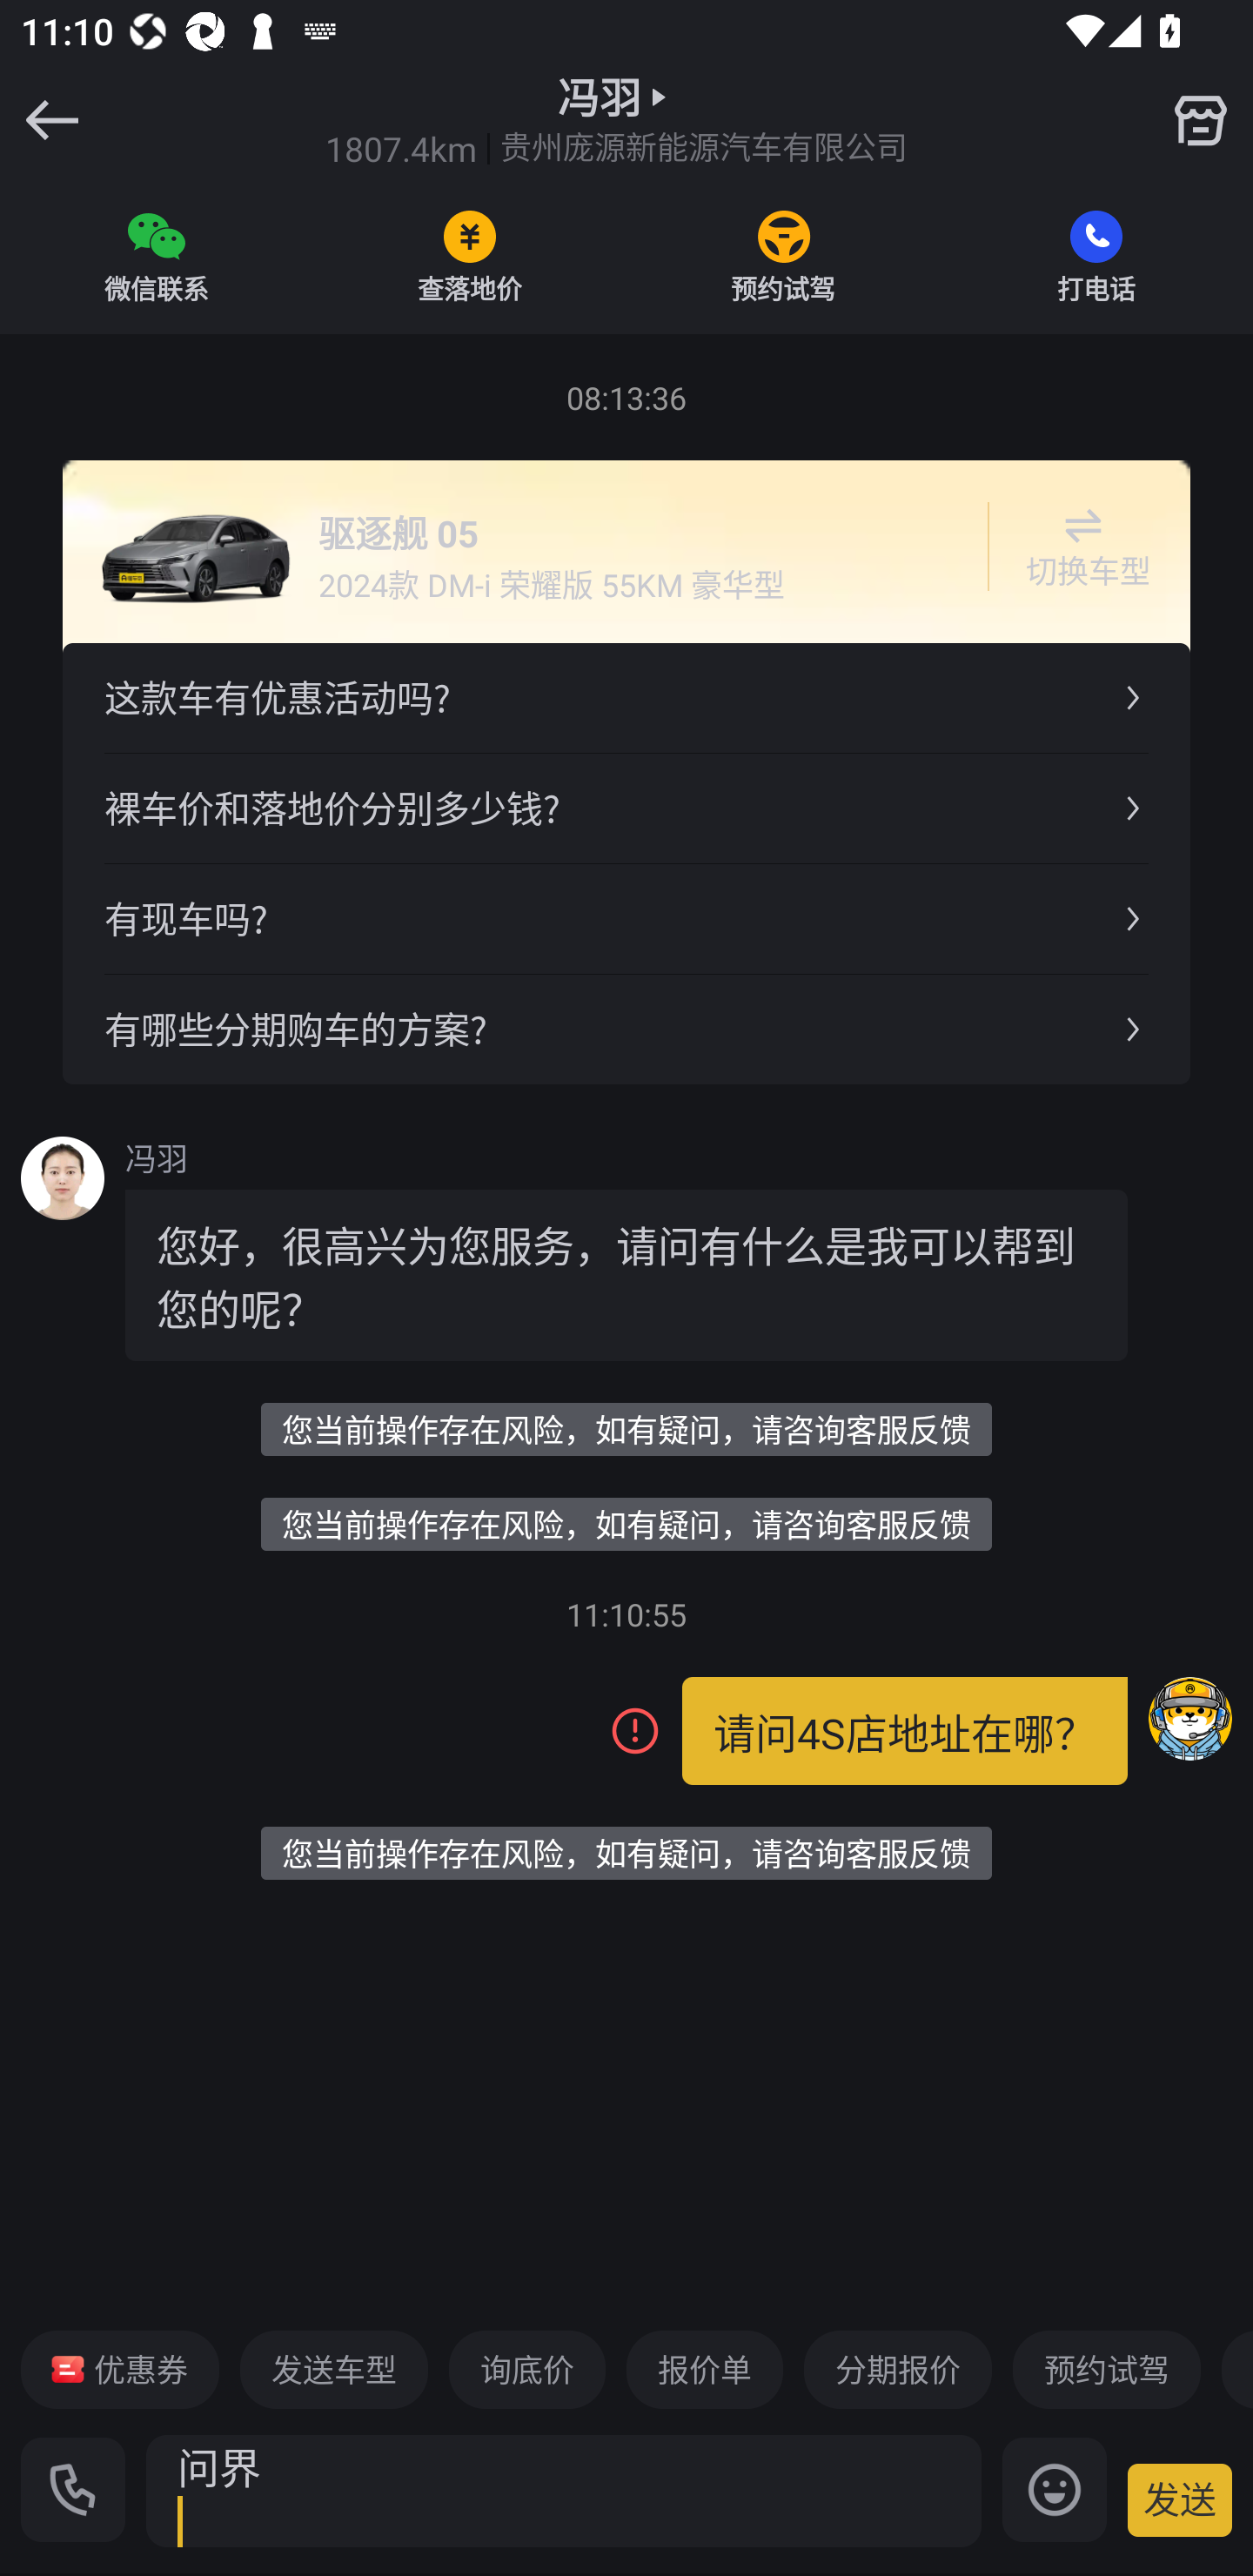  I want to click on 打电话, so click(1096, 256).